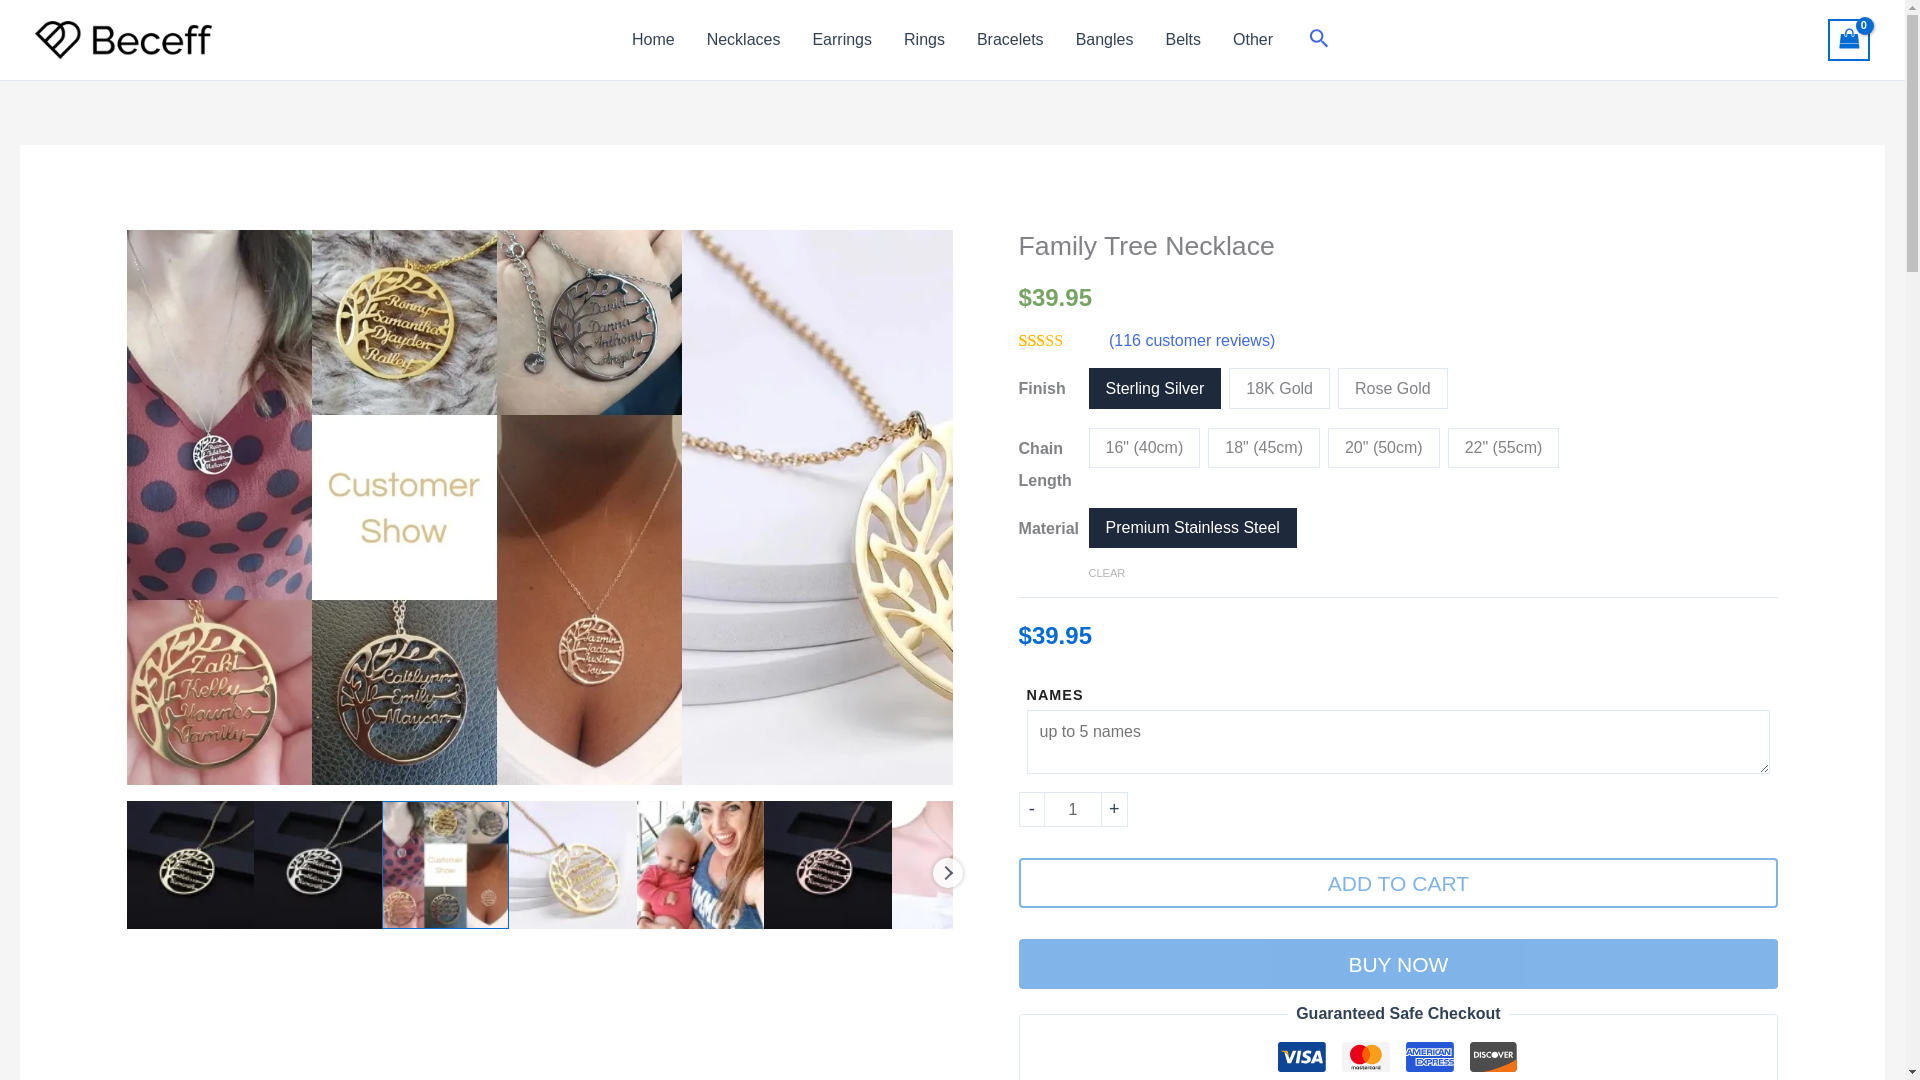  I want to click on Necklaces, so click(744, 40).